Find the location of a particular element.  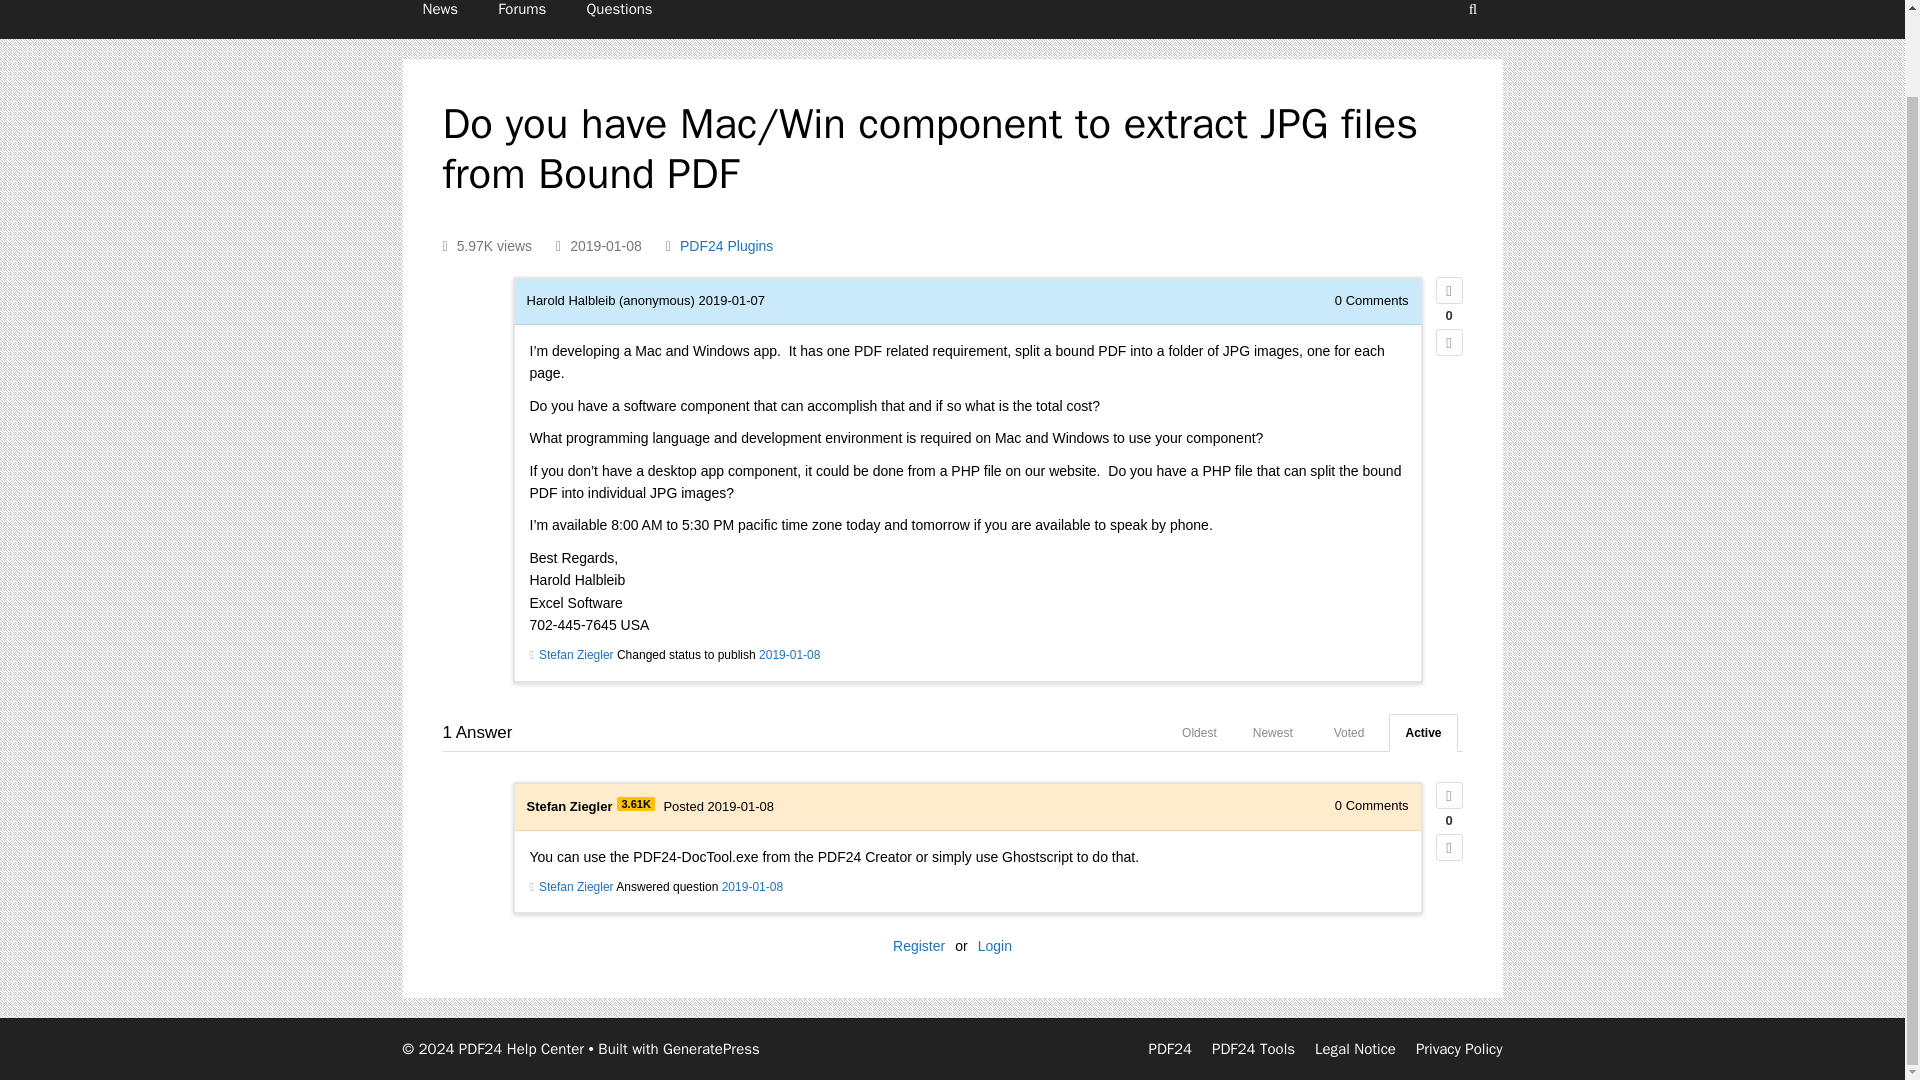

Stefan Ziegler is located at coordinates (569, 806).